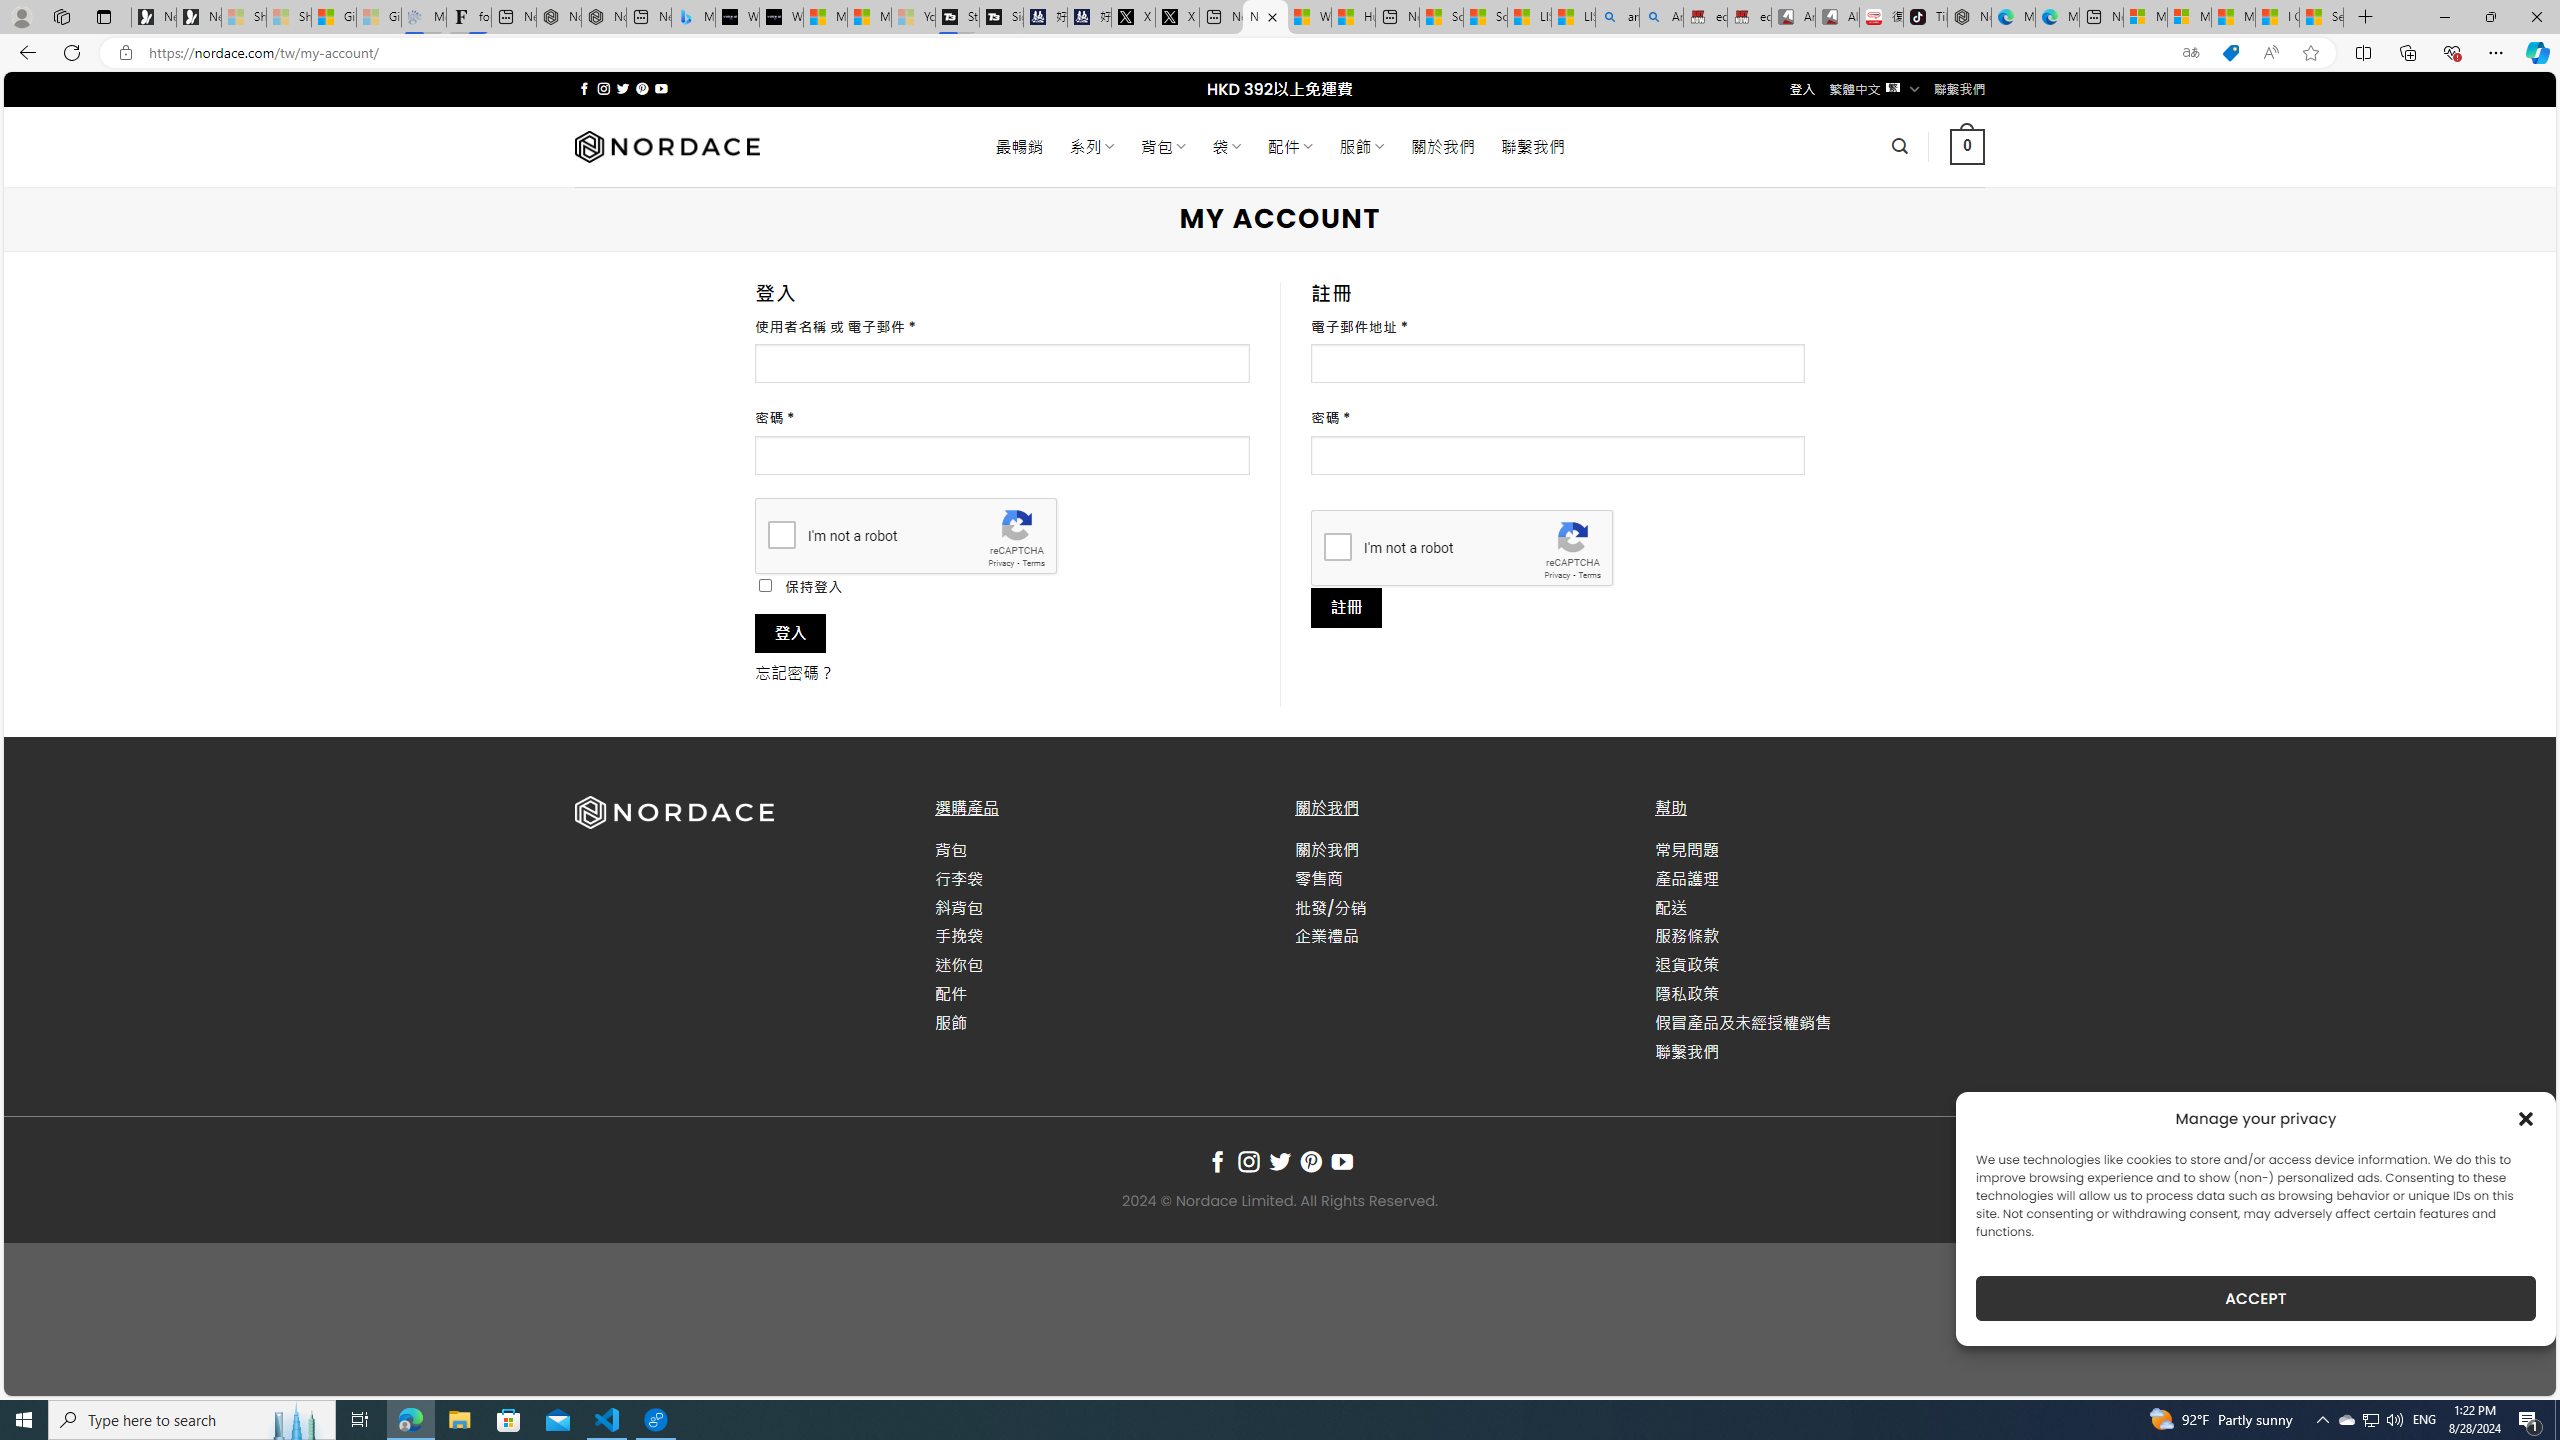 The image size is (2560, 1440). I want to click on Nordace - #1 Japanese Best-Seller - Siena Smart Backpack, so click(604, 17).